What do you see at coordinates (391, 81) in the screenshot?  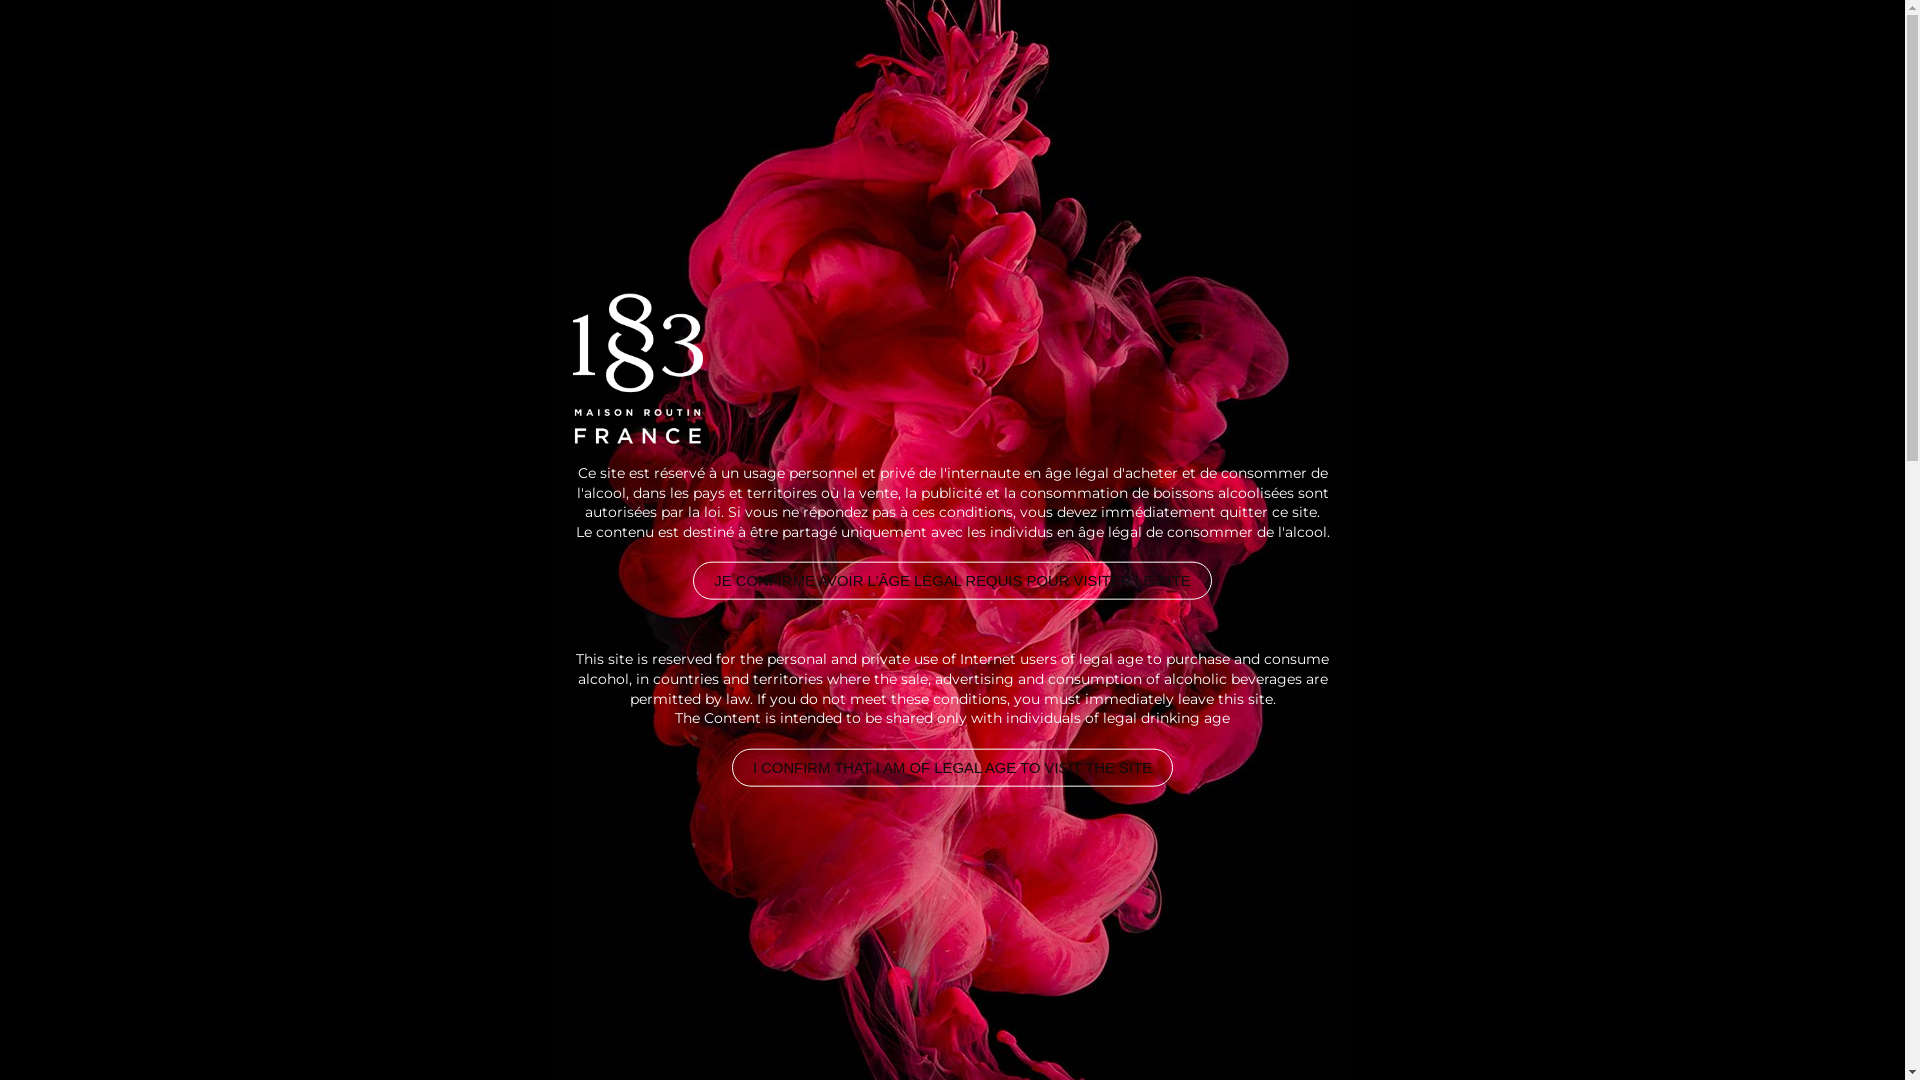 I see `DRINK DESIGN` at bounding box center [391, 81].